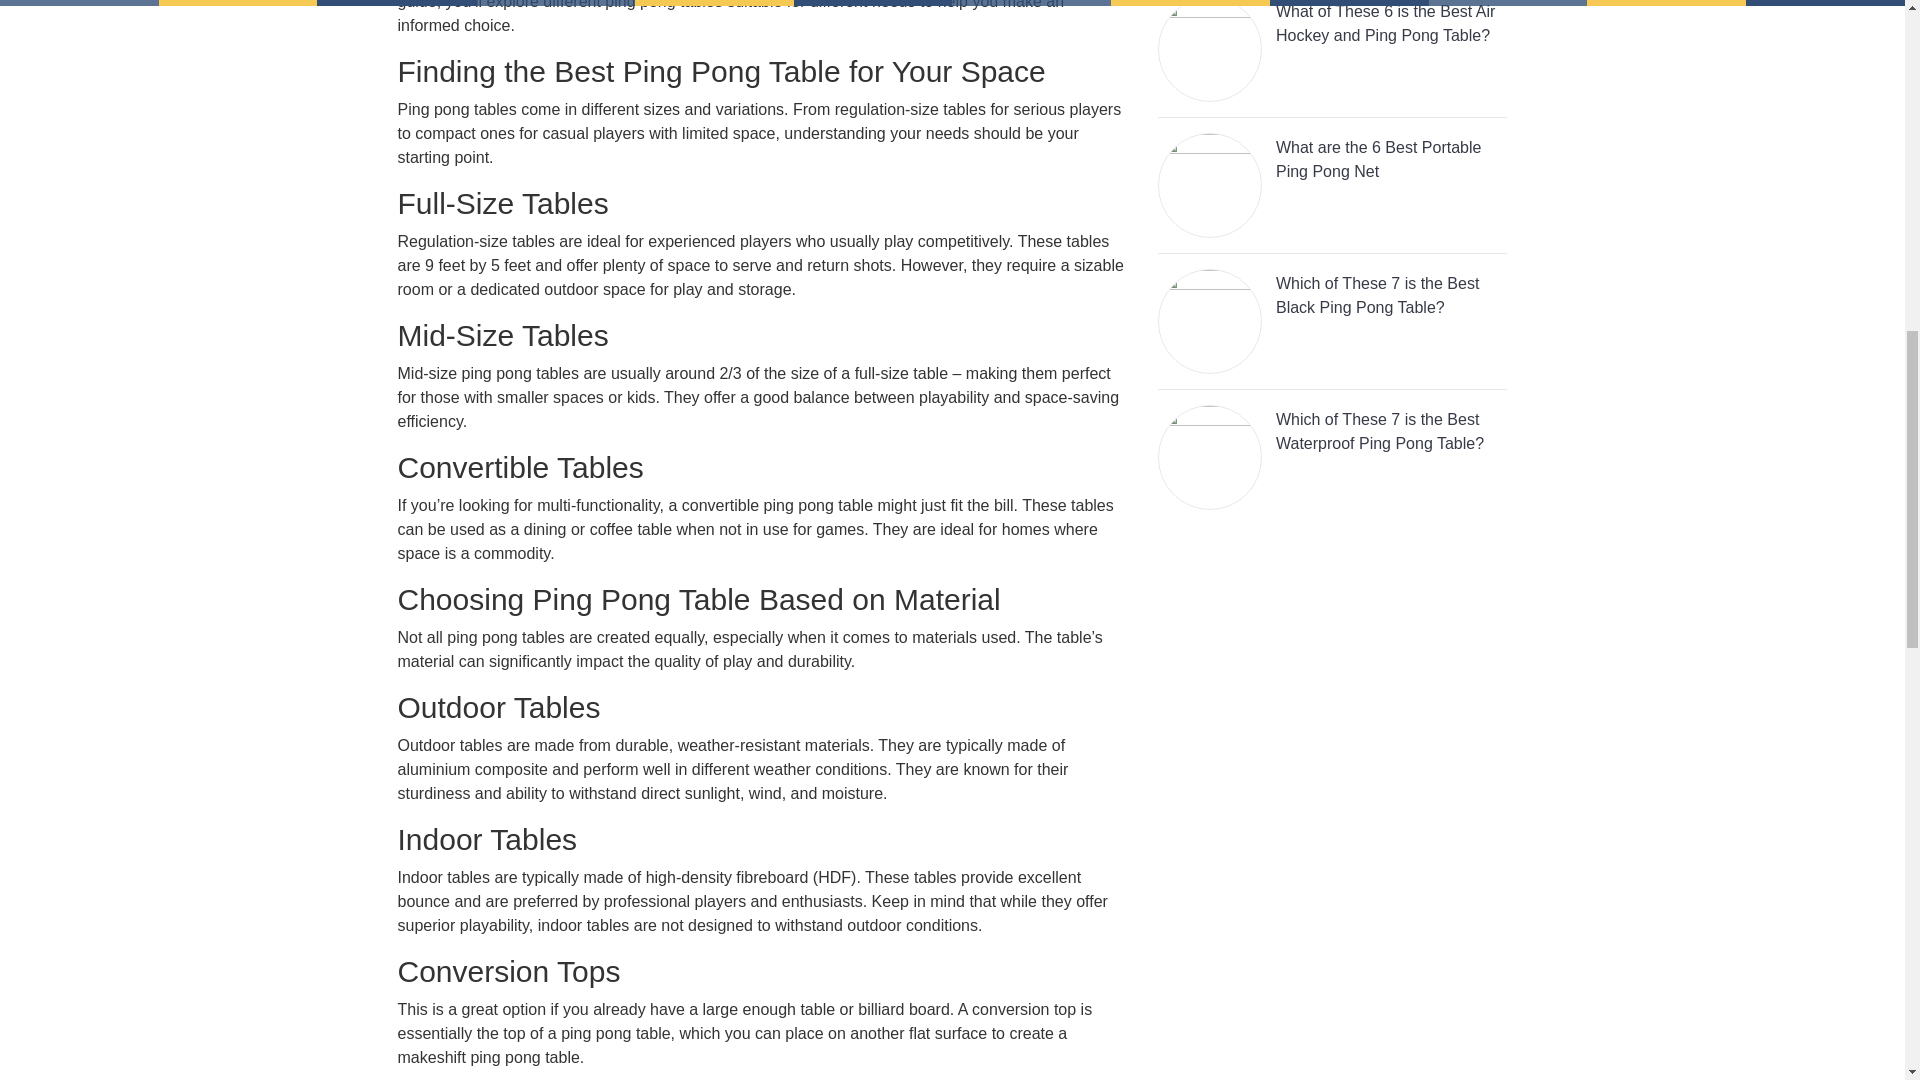 This screenshot has height=1080, width=1920. Describe the element at coordinates (1332, 328) in the screenshot. I see `Which of These 7 is the Best Black Ping Pong Table?` at that location.